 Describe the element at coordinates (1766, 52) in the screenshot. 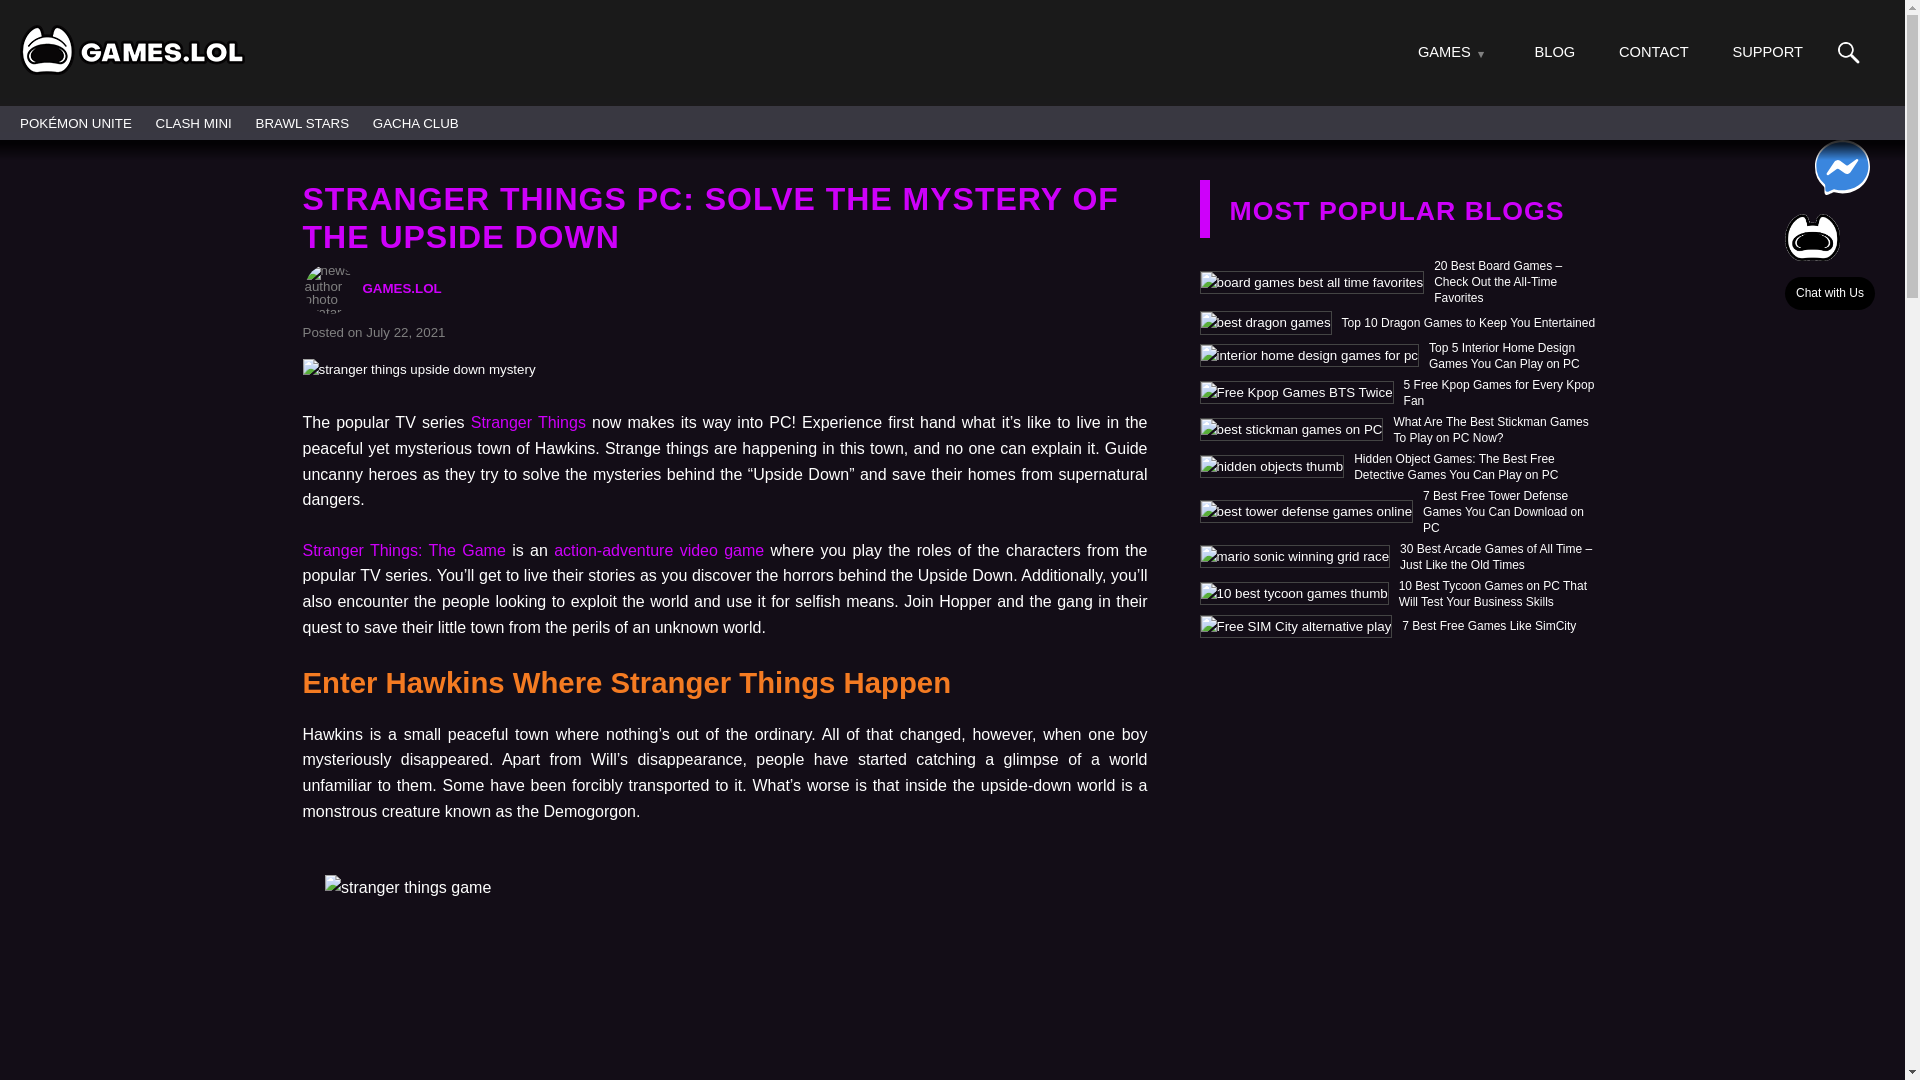

I see `SUPPORT` at that location.